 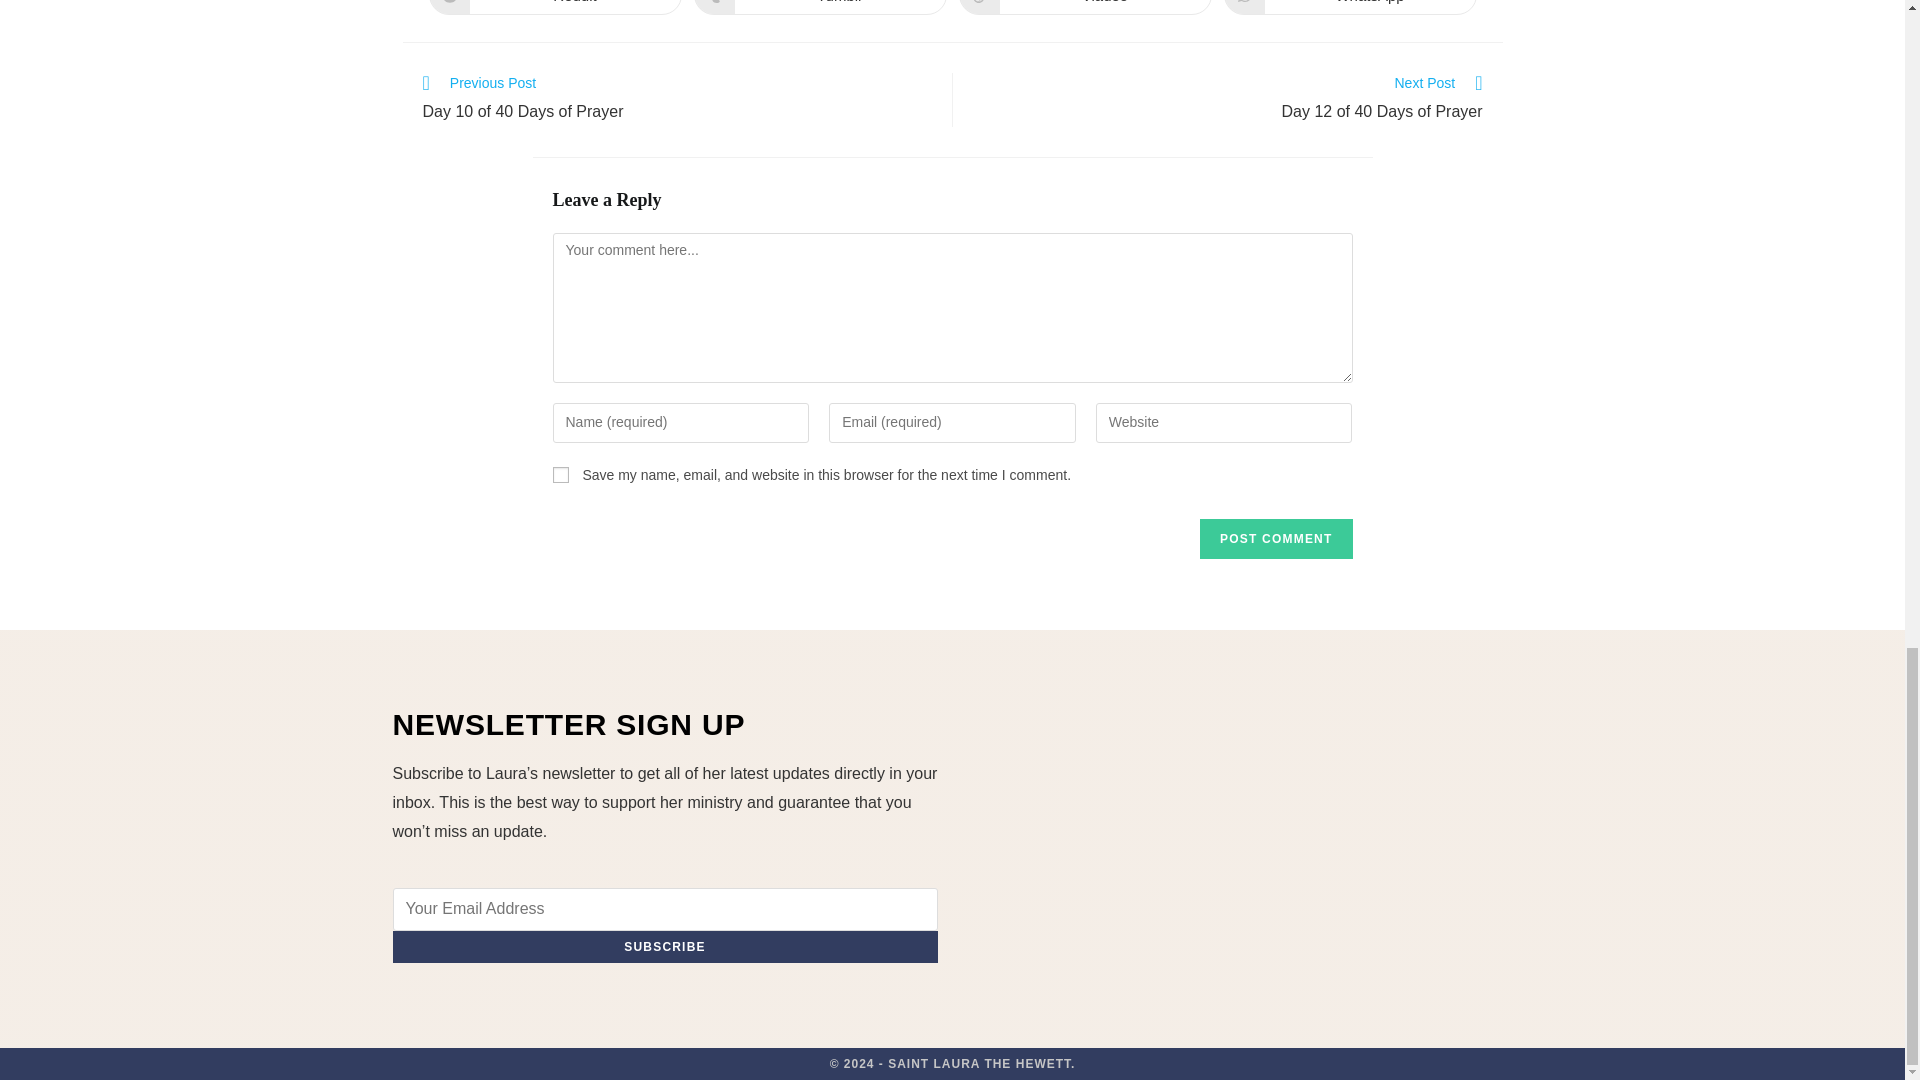 I want to click on yes, so click(x=560, y=474).